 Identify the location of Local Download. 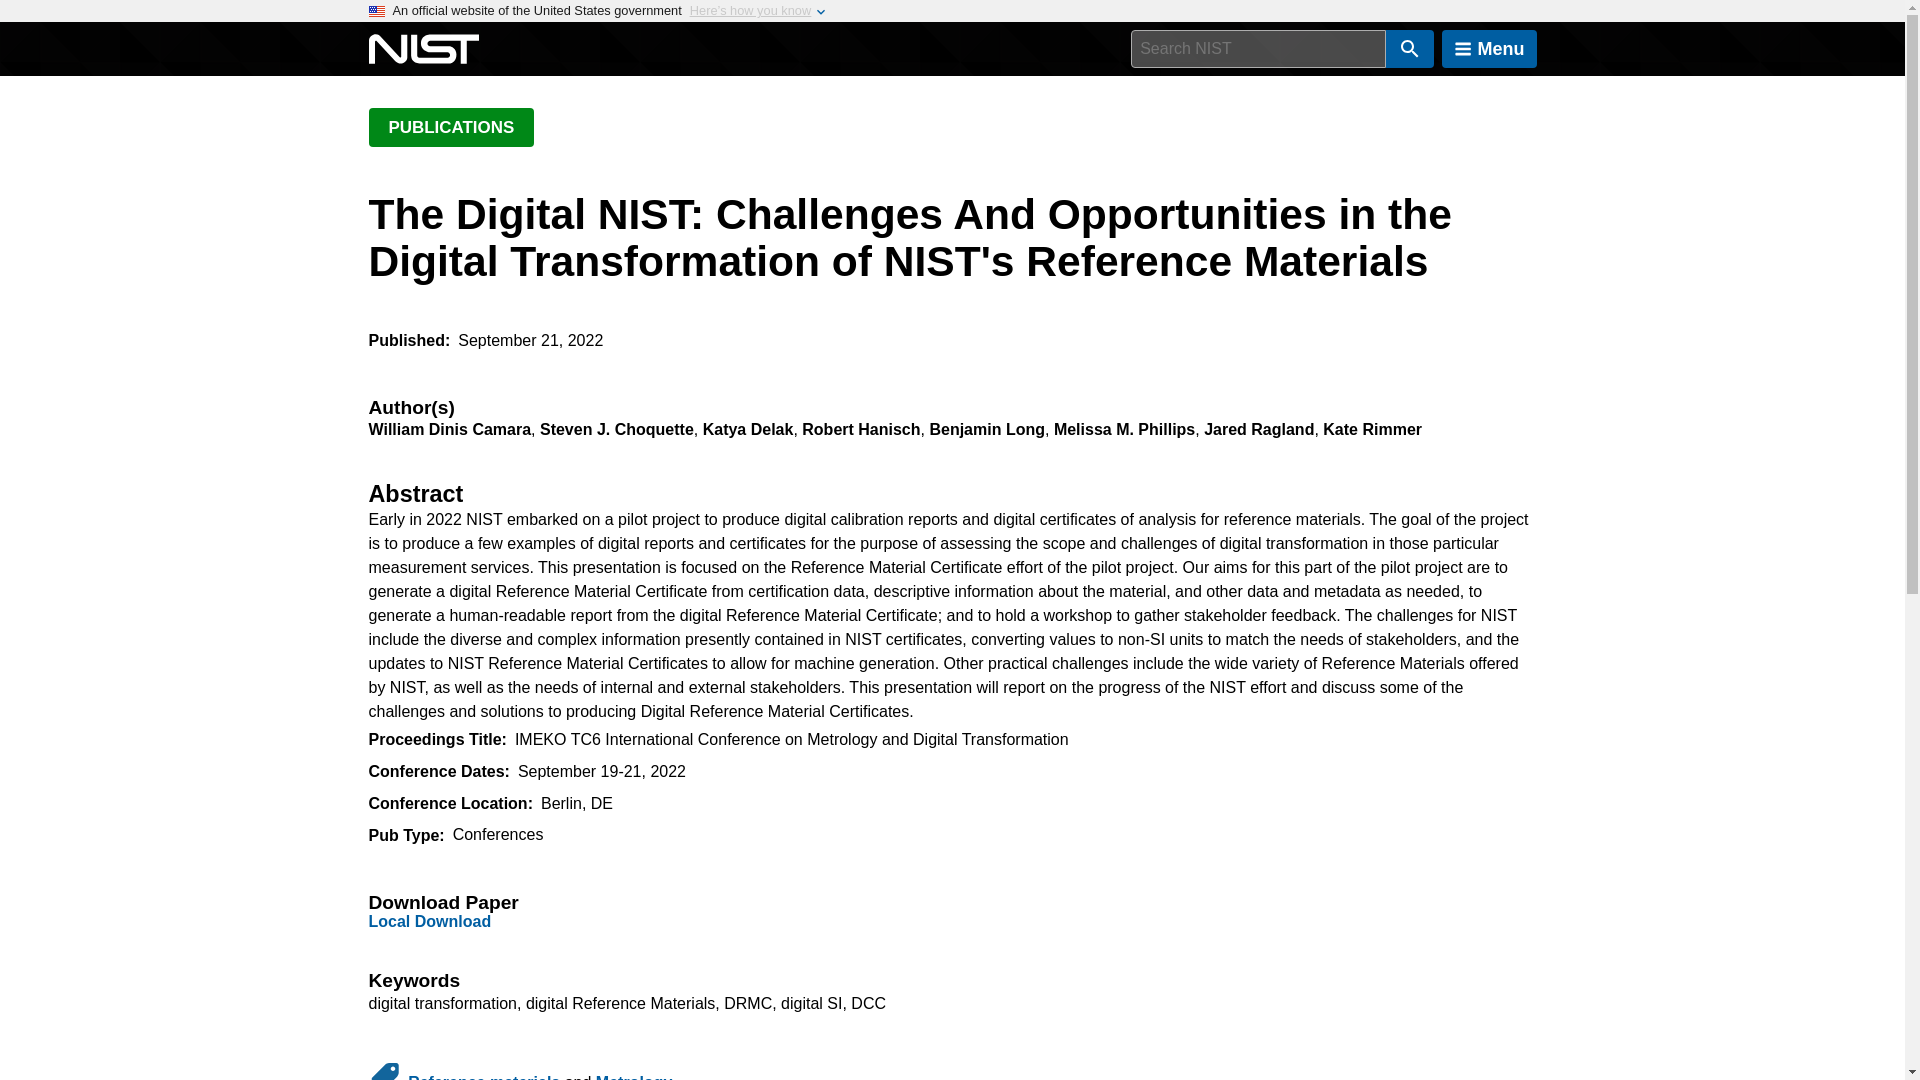
(430, 920).